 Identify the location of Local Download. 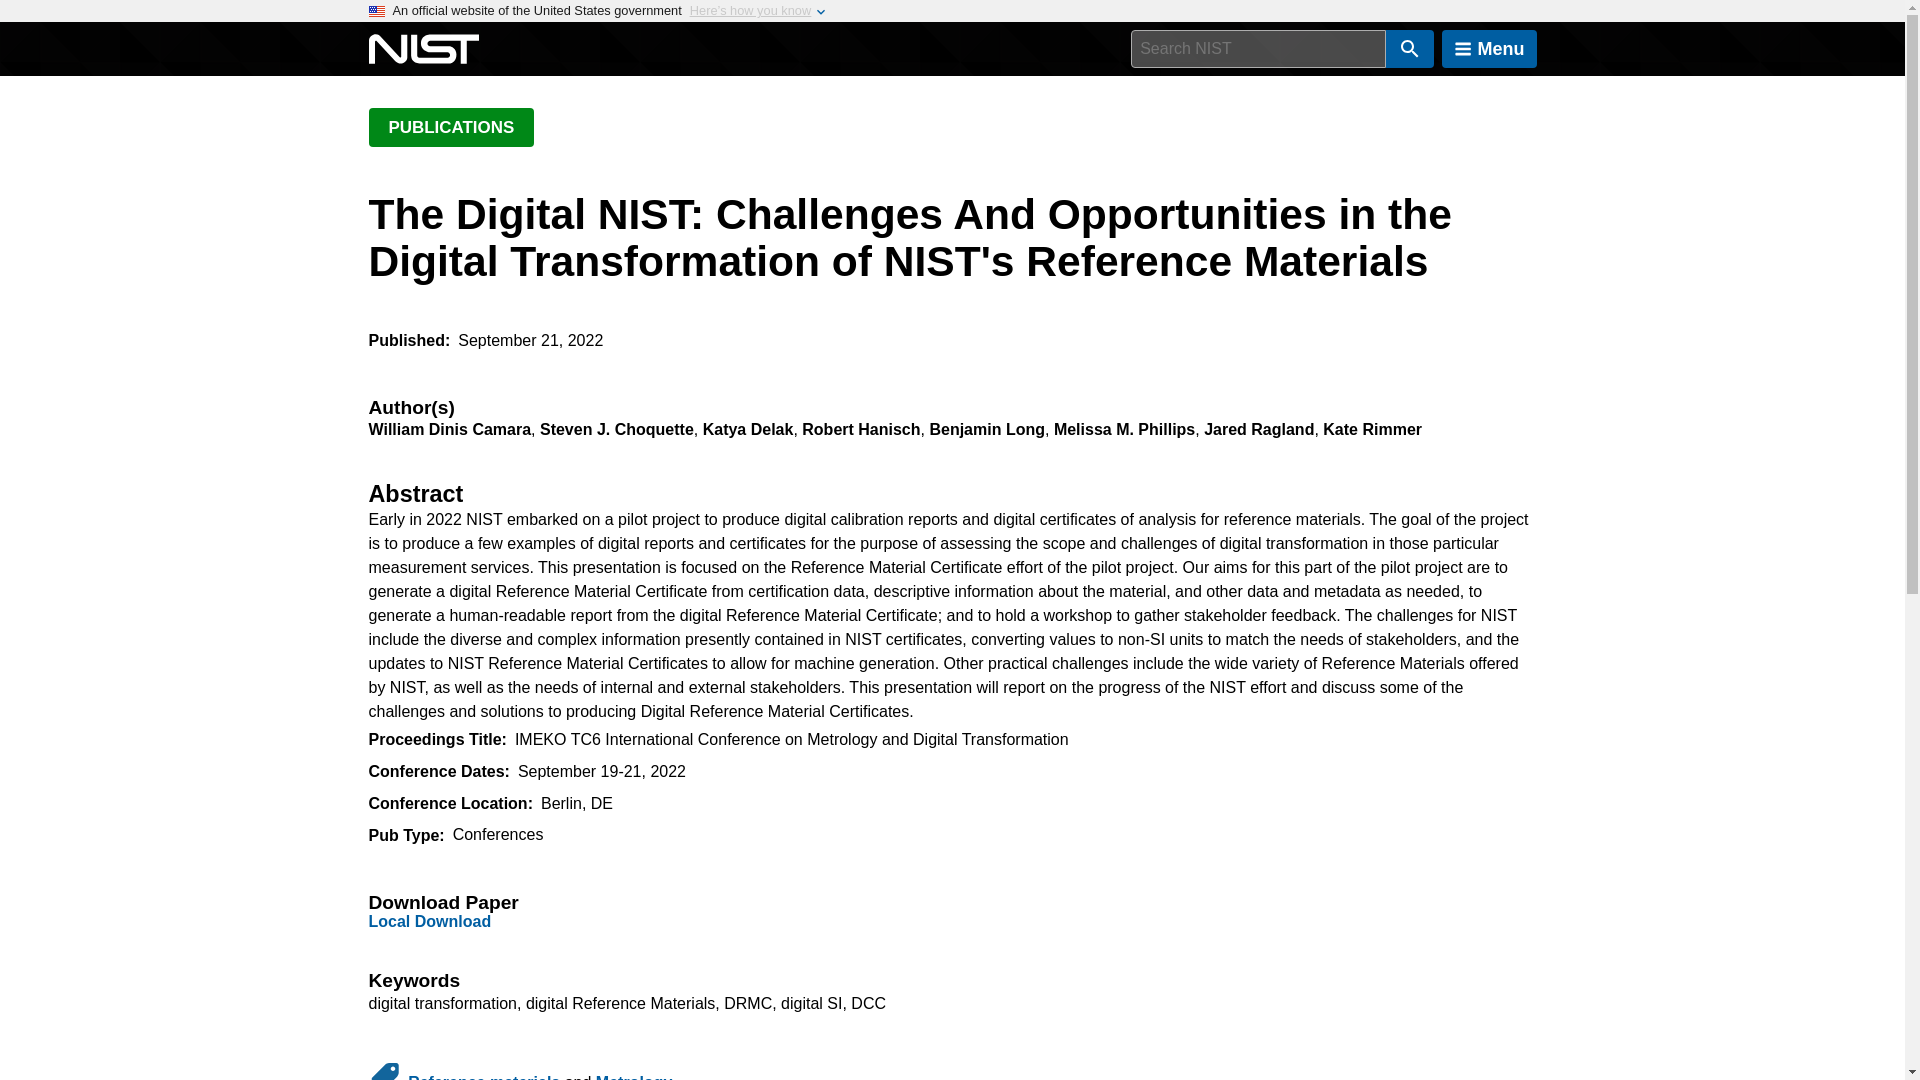
(430, 920).